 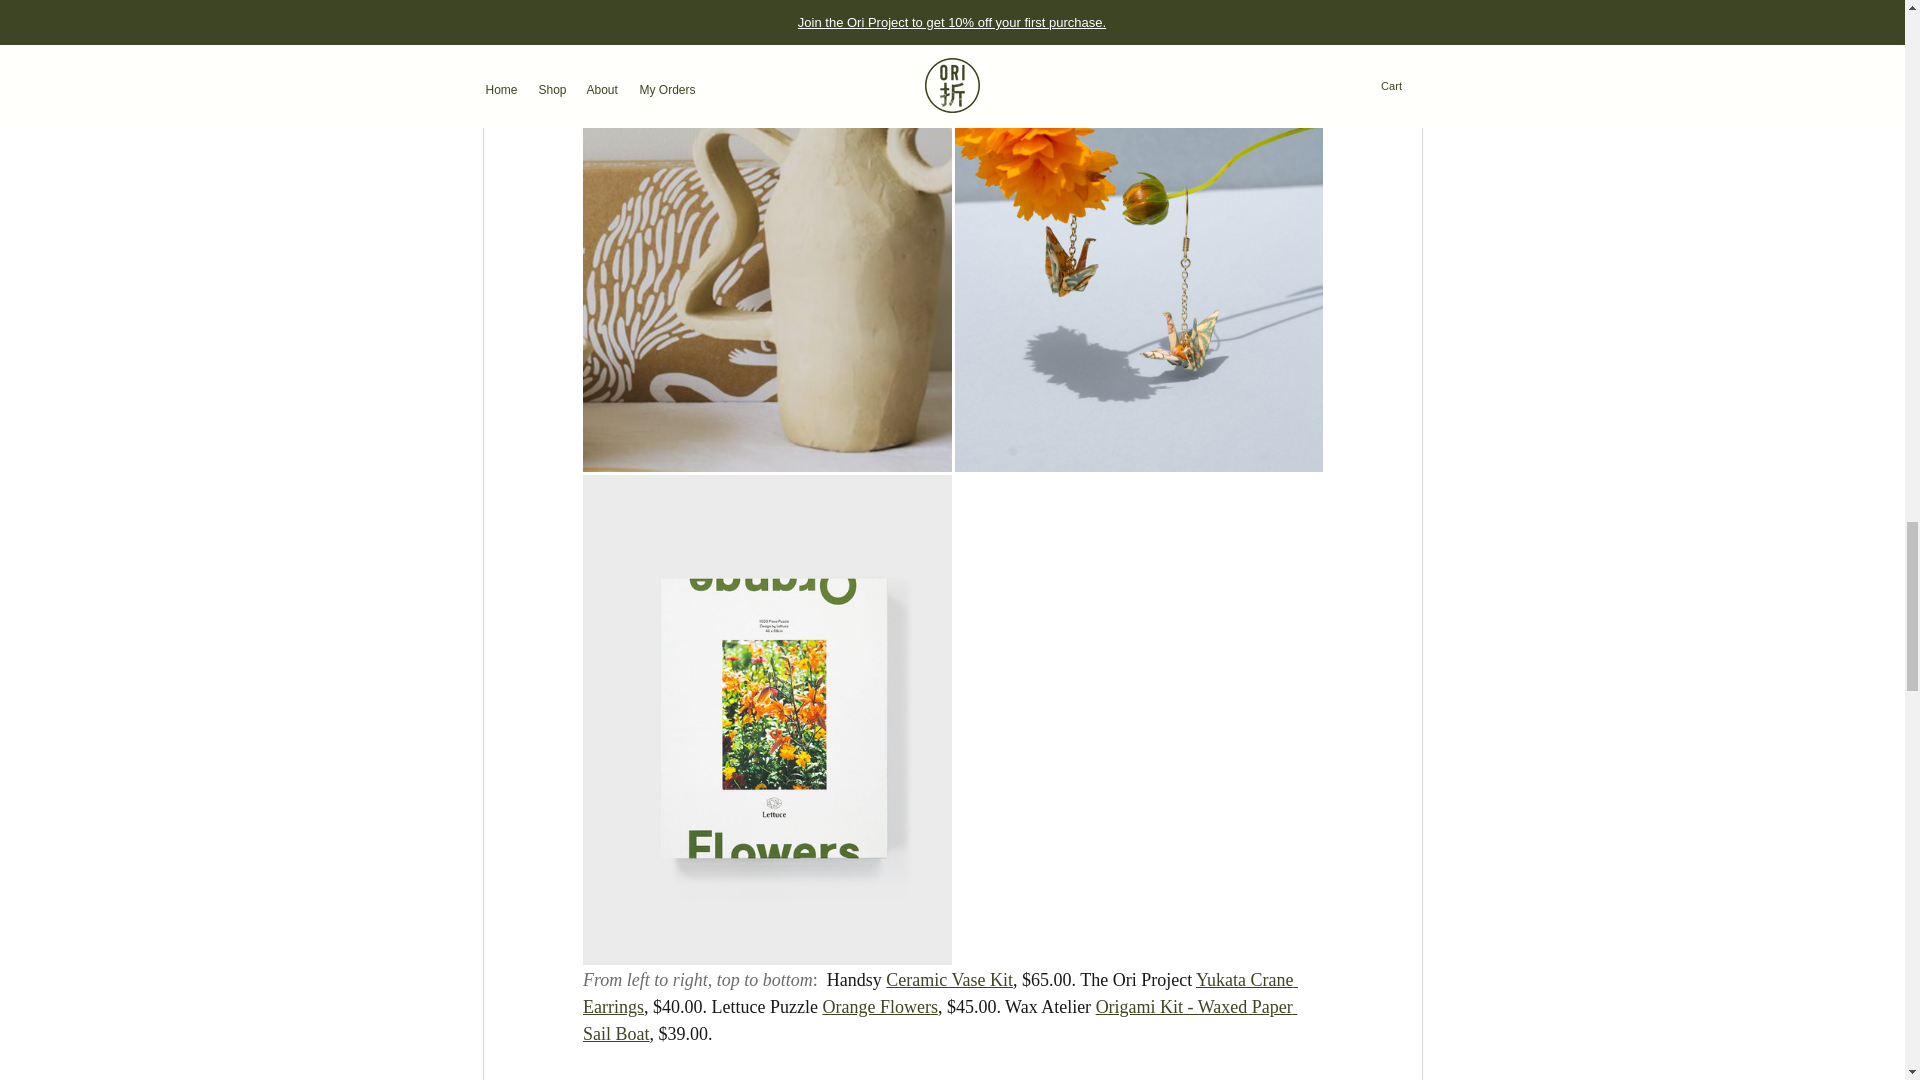 What do you see at coordinates (939, 993) in the screenshot?
I see `Yukata Crane Earrings` at bounding box center [939, 993].